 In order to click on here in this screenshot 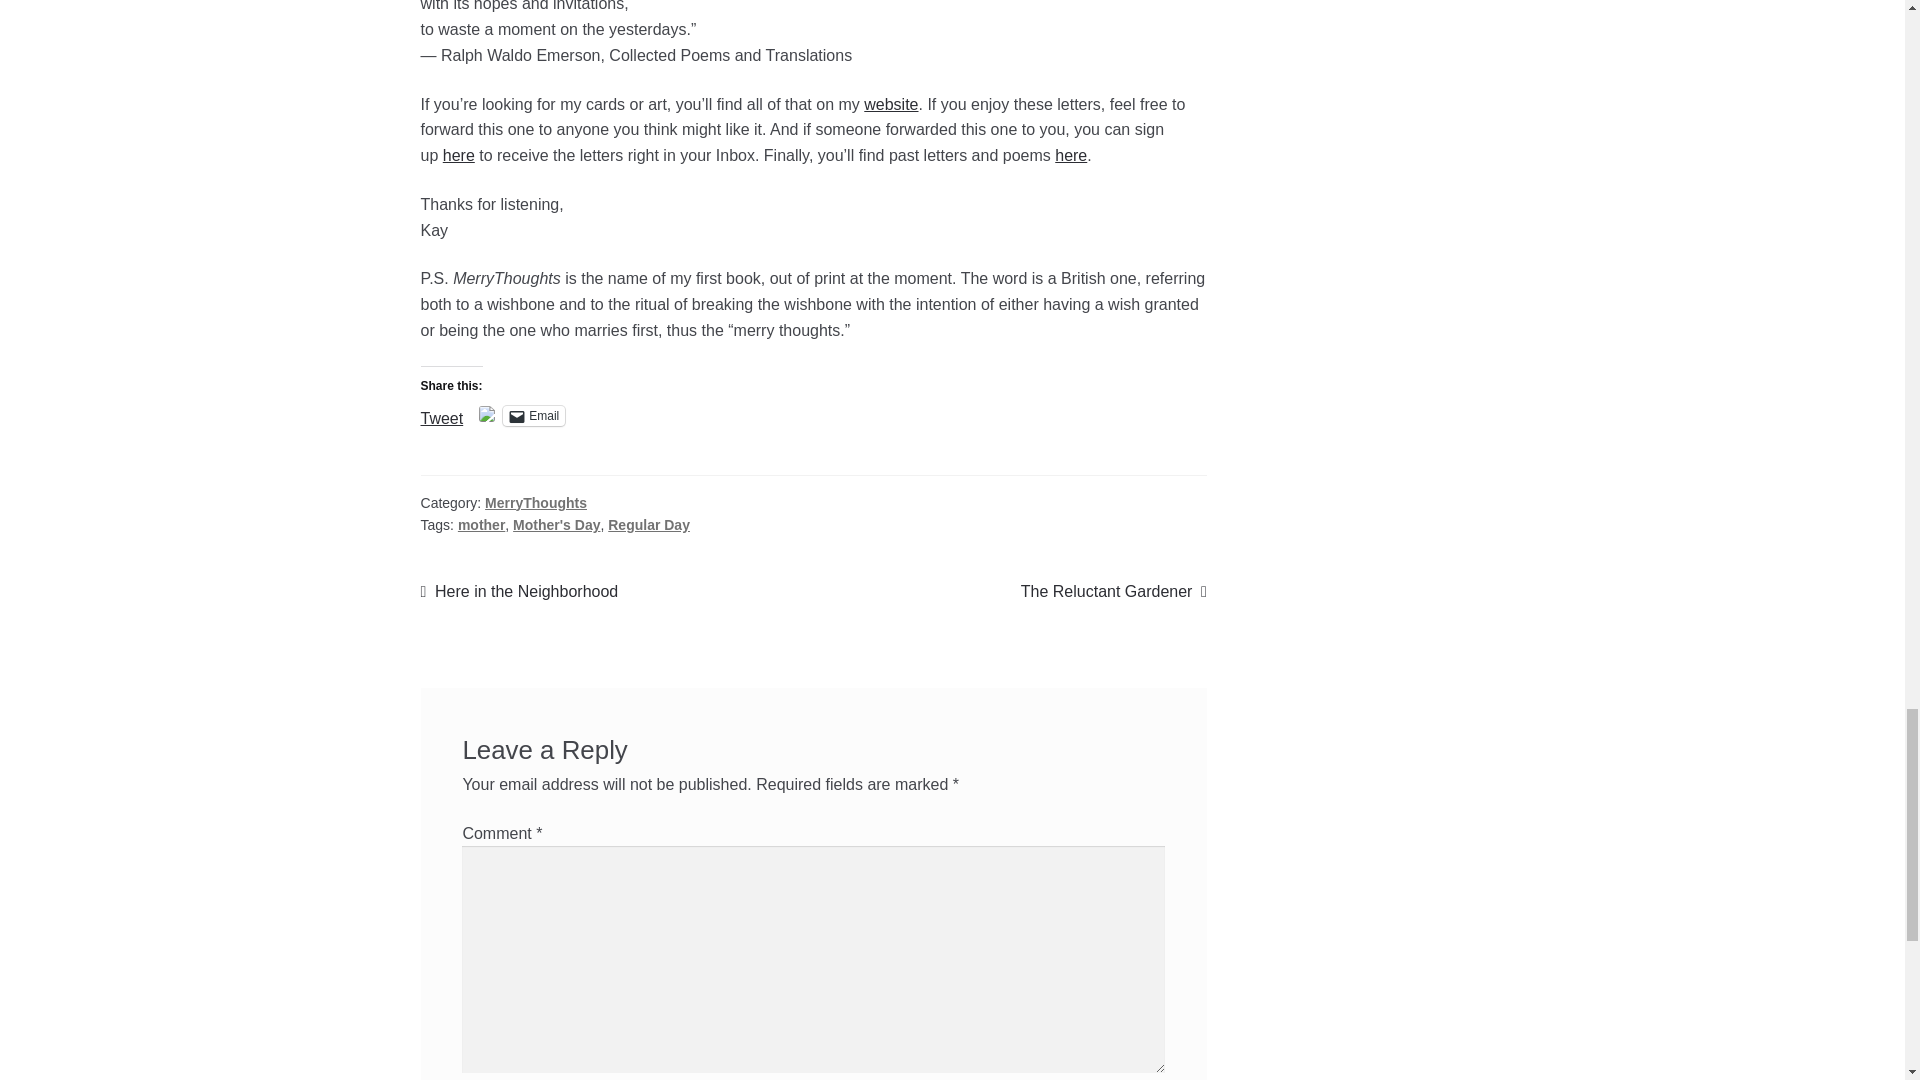, I will do `click(1114, 591)`.